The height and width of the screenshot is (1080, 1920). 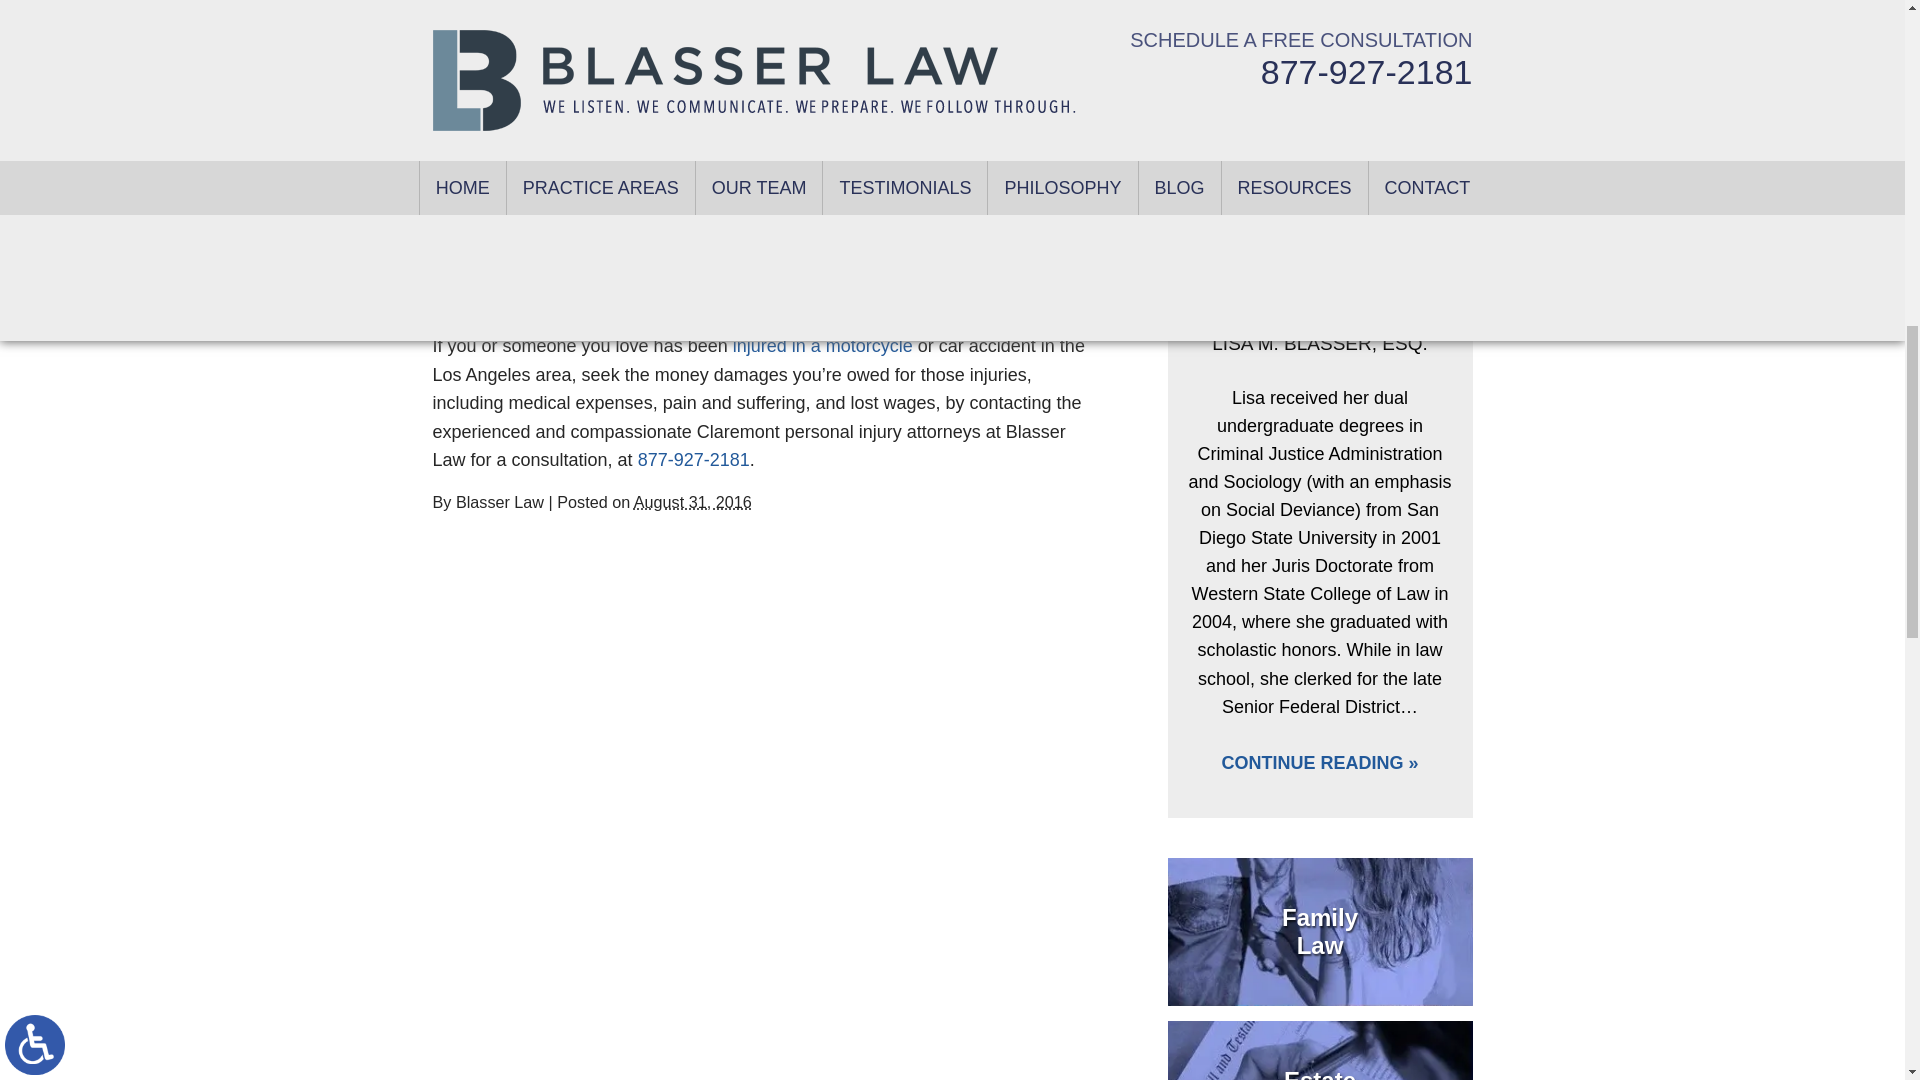 What do you see at coordinates (1320, 1050) in the screenshot?
I see `Estate Planning Attorney` at bounding box center [1320, 1050].